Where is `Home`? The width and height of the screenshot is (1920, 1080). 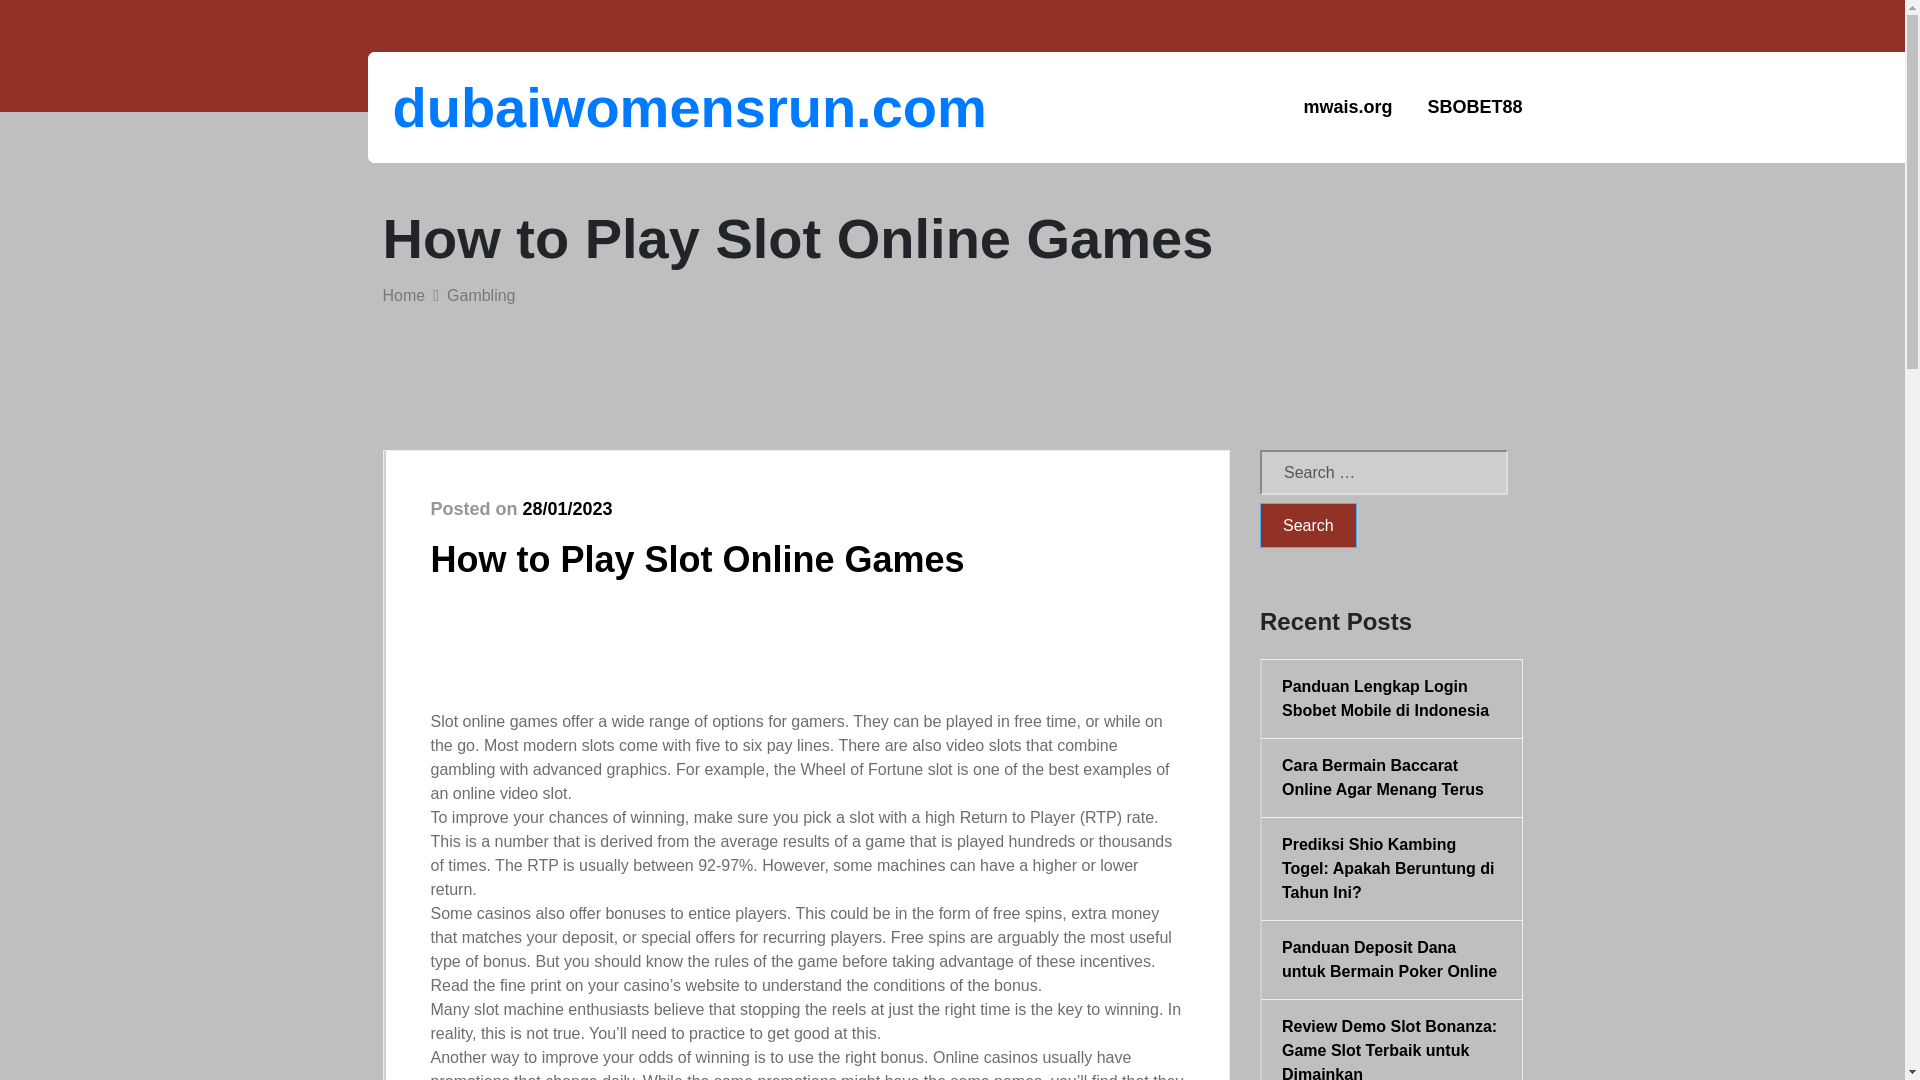 Home is located at coordinates (403, 295).